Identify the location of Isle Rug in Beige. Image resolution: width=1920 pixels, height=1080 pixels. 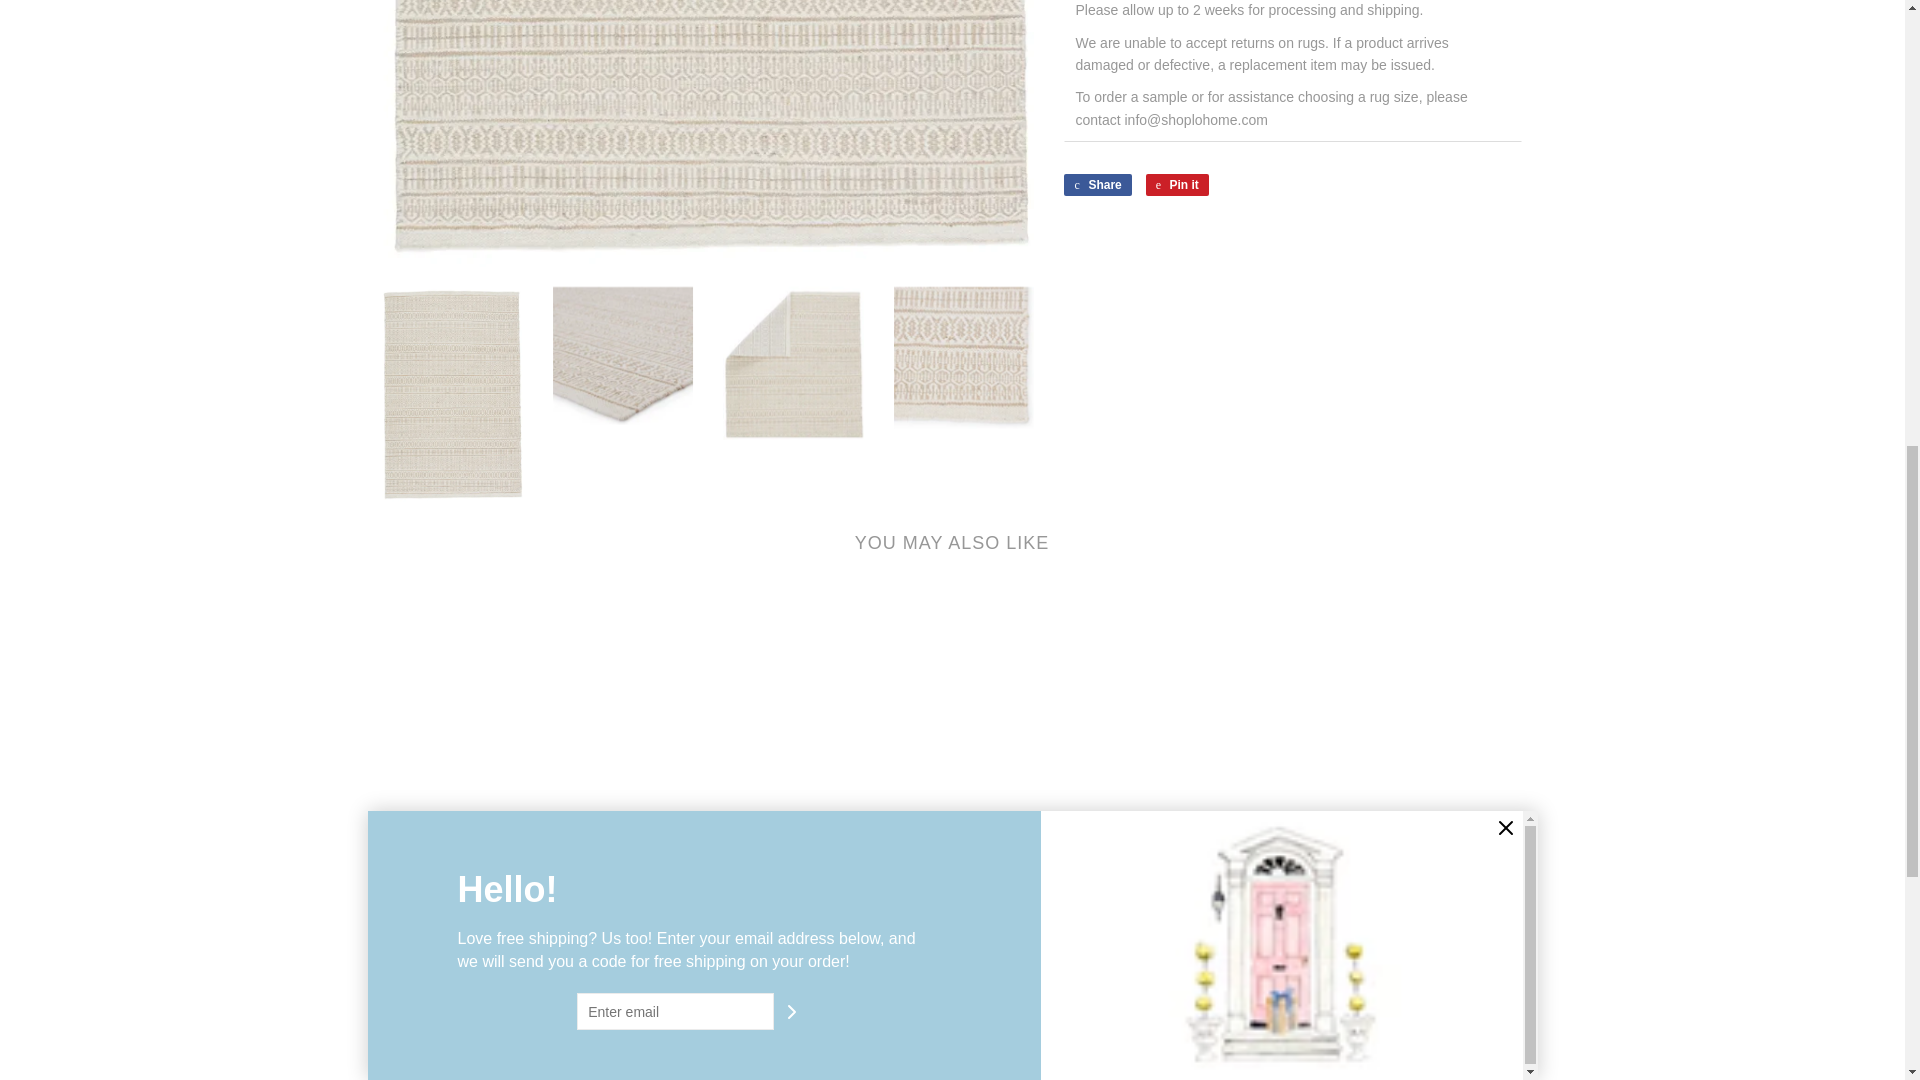
(794, 363).